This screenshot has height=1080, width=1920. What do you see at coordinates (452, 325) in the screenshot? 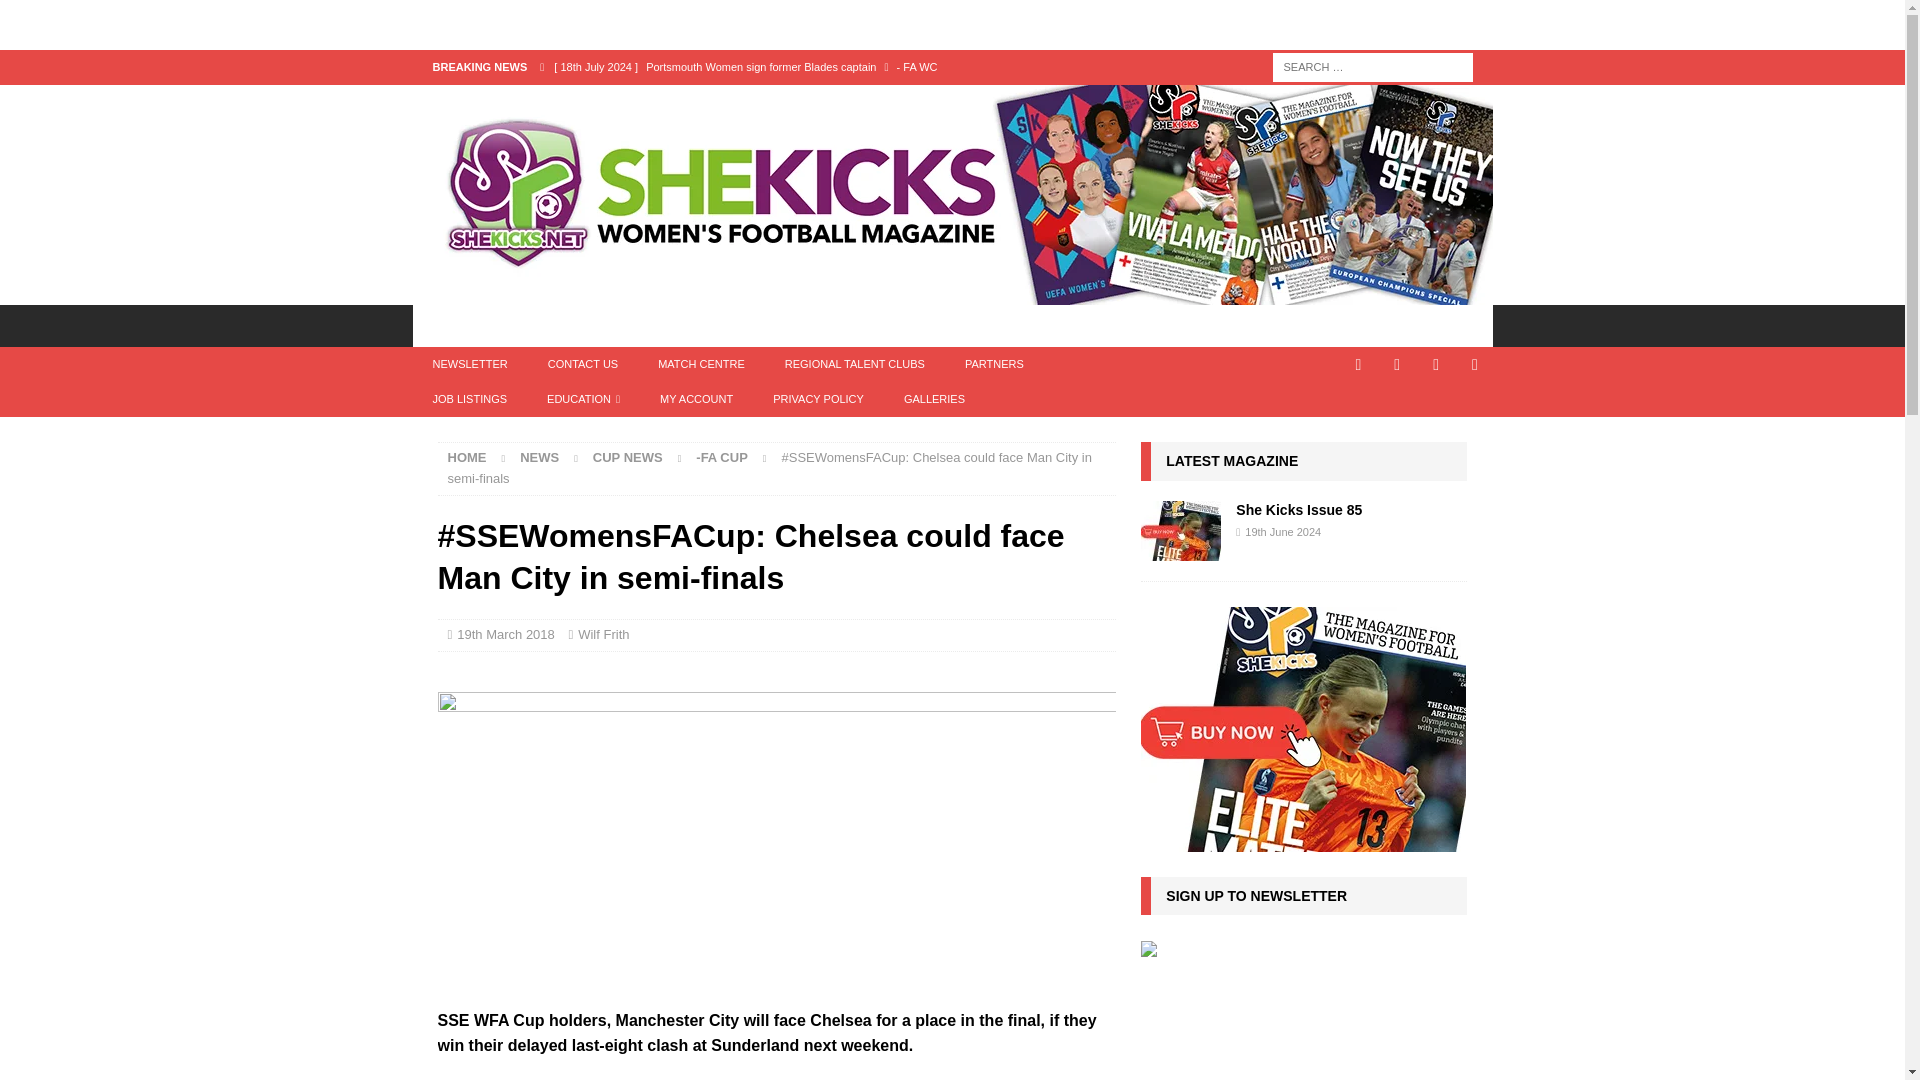
I see `HOME` at bounding box center [452, 325].